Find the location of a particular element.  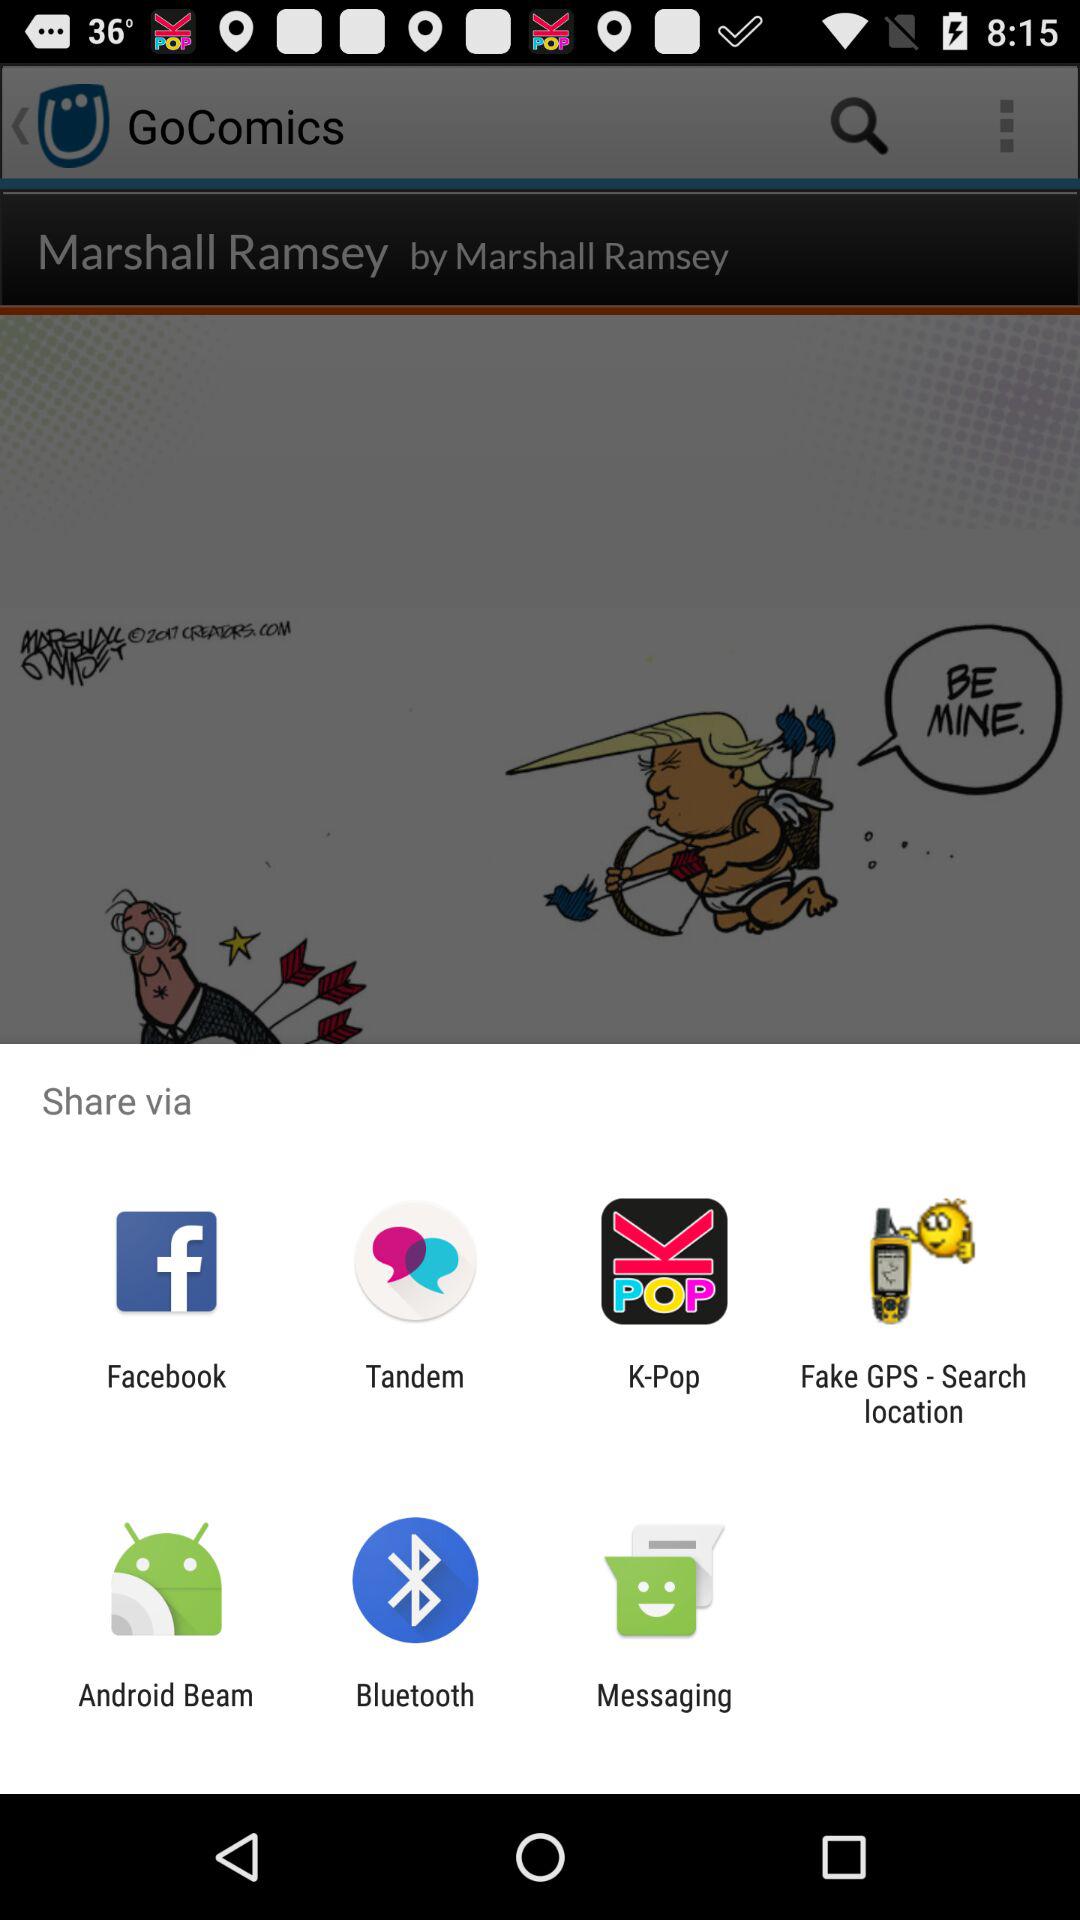

launch k-pop icon is located at coordinates (664, 1393).